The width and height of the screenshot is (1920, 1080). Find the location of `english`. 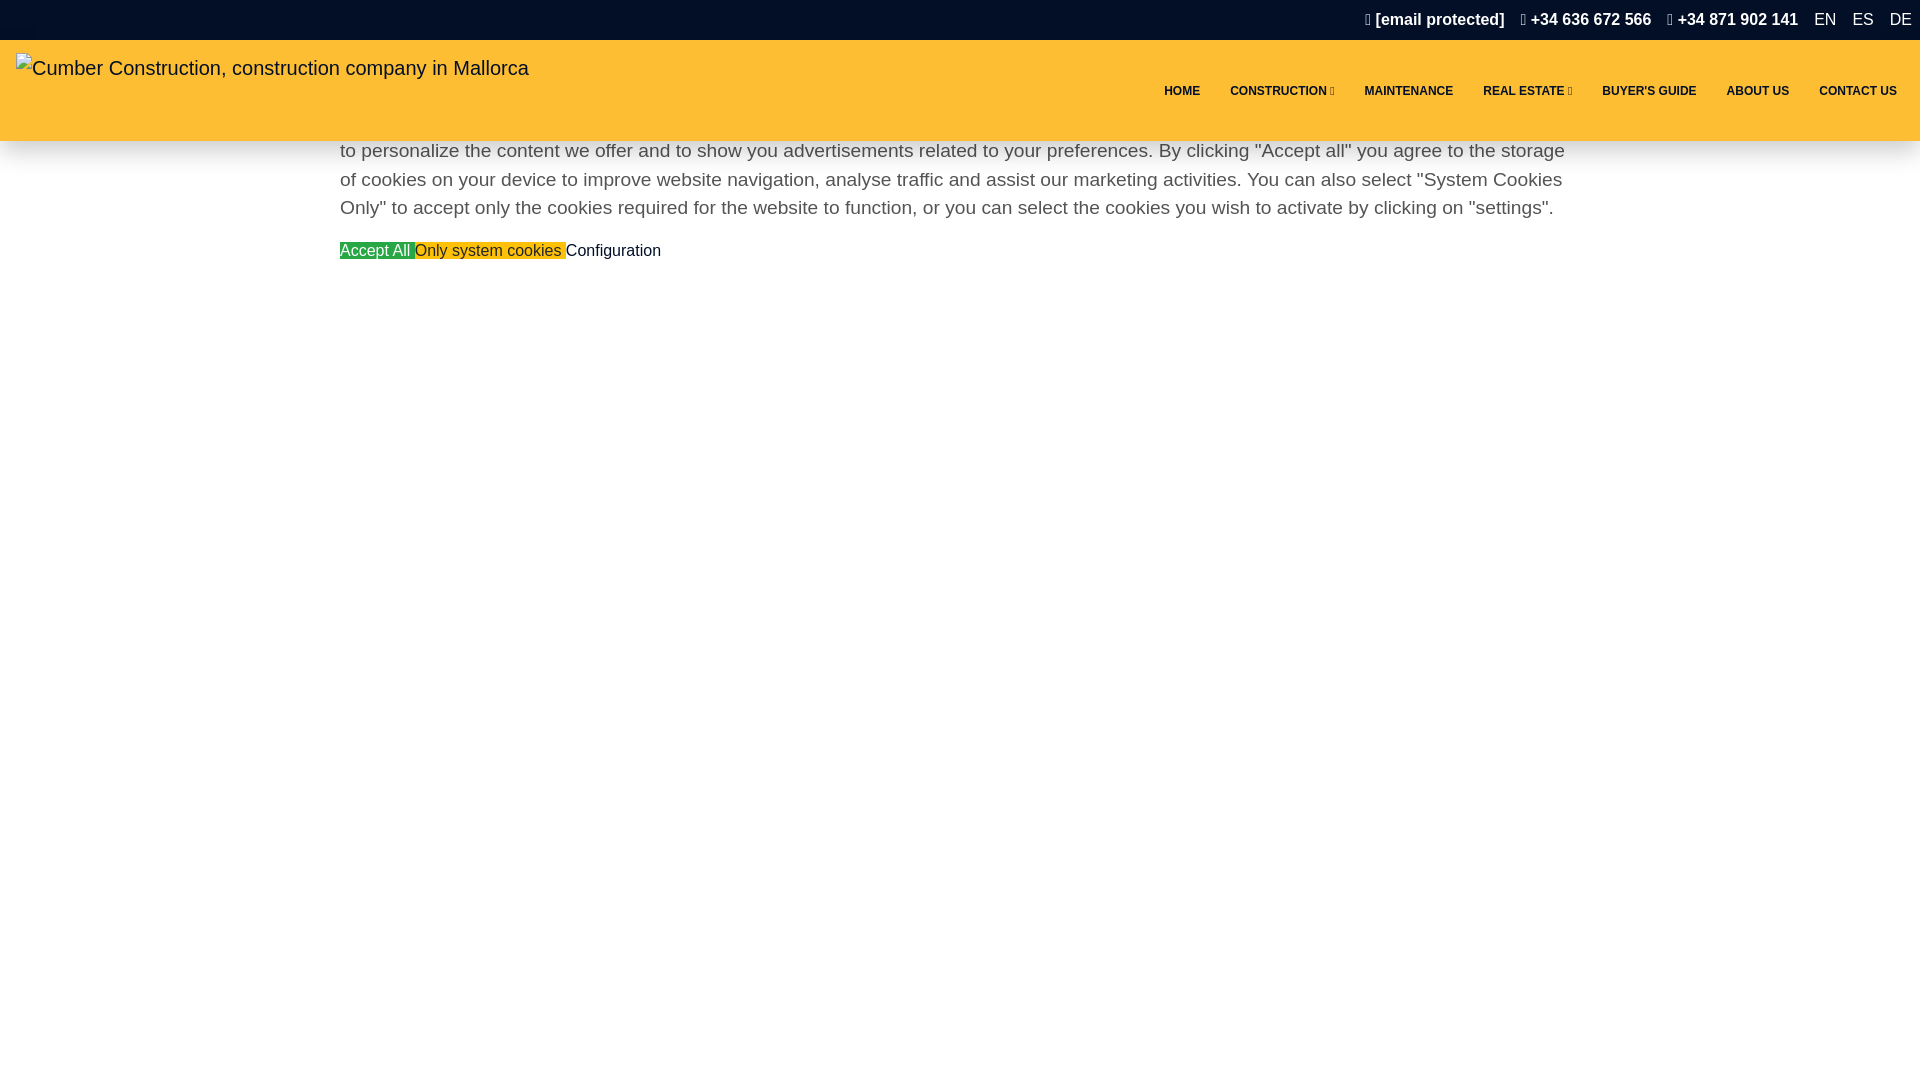

english is located at coordinates (1824, 20).